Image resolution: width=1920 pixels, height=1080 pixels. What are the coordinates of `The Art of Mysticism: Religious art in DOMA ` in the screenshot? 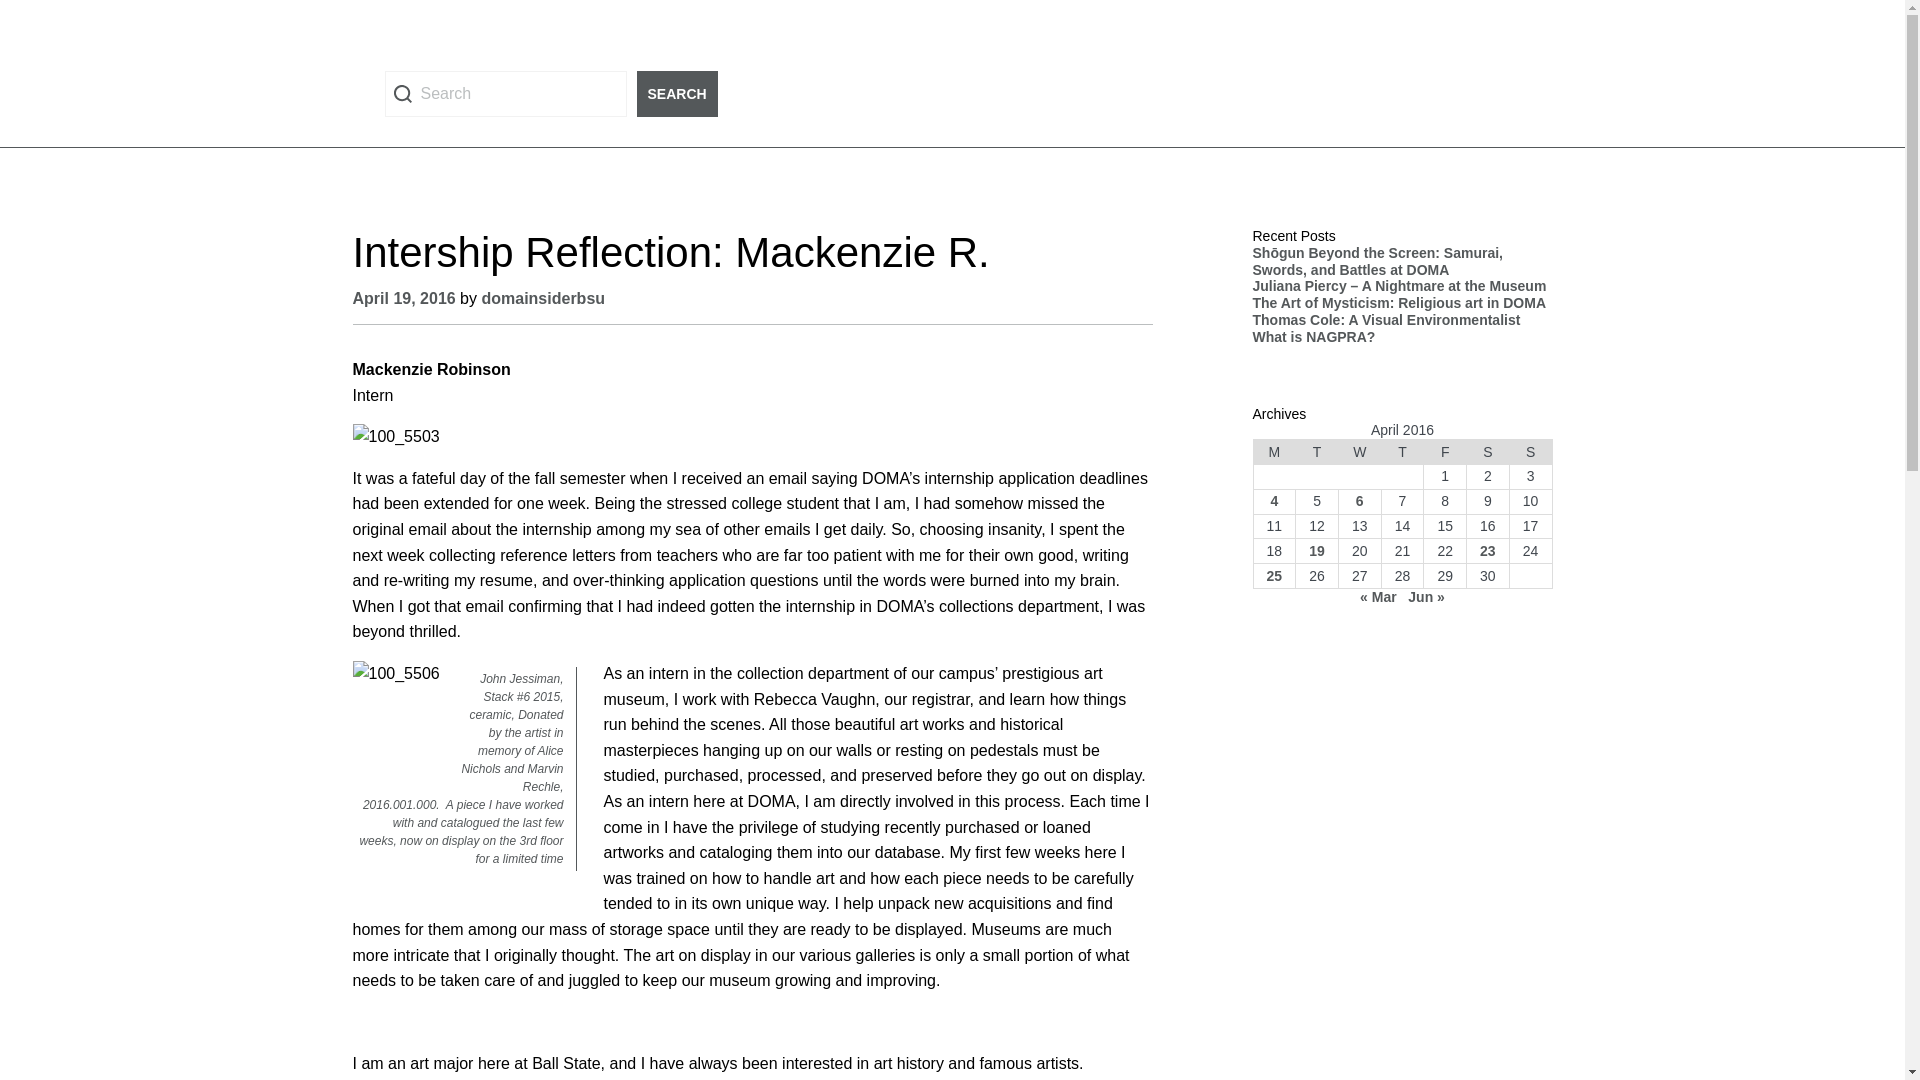 It's located at (1400, 302).